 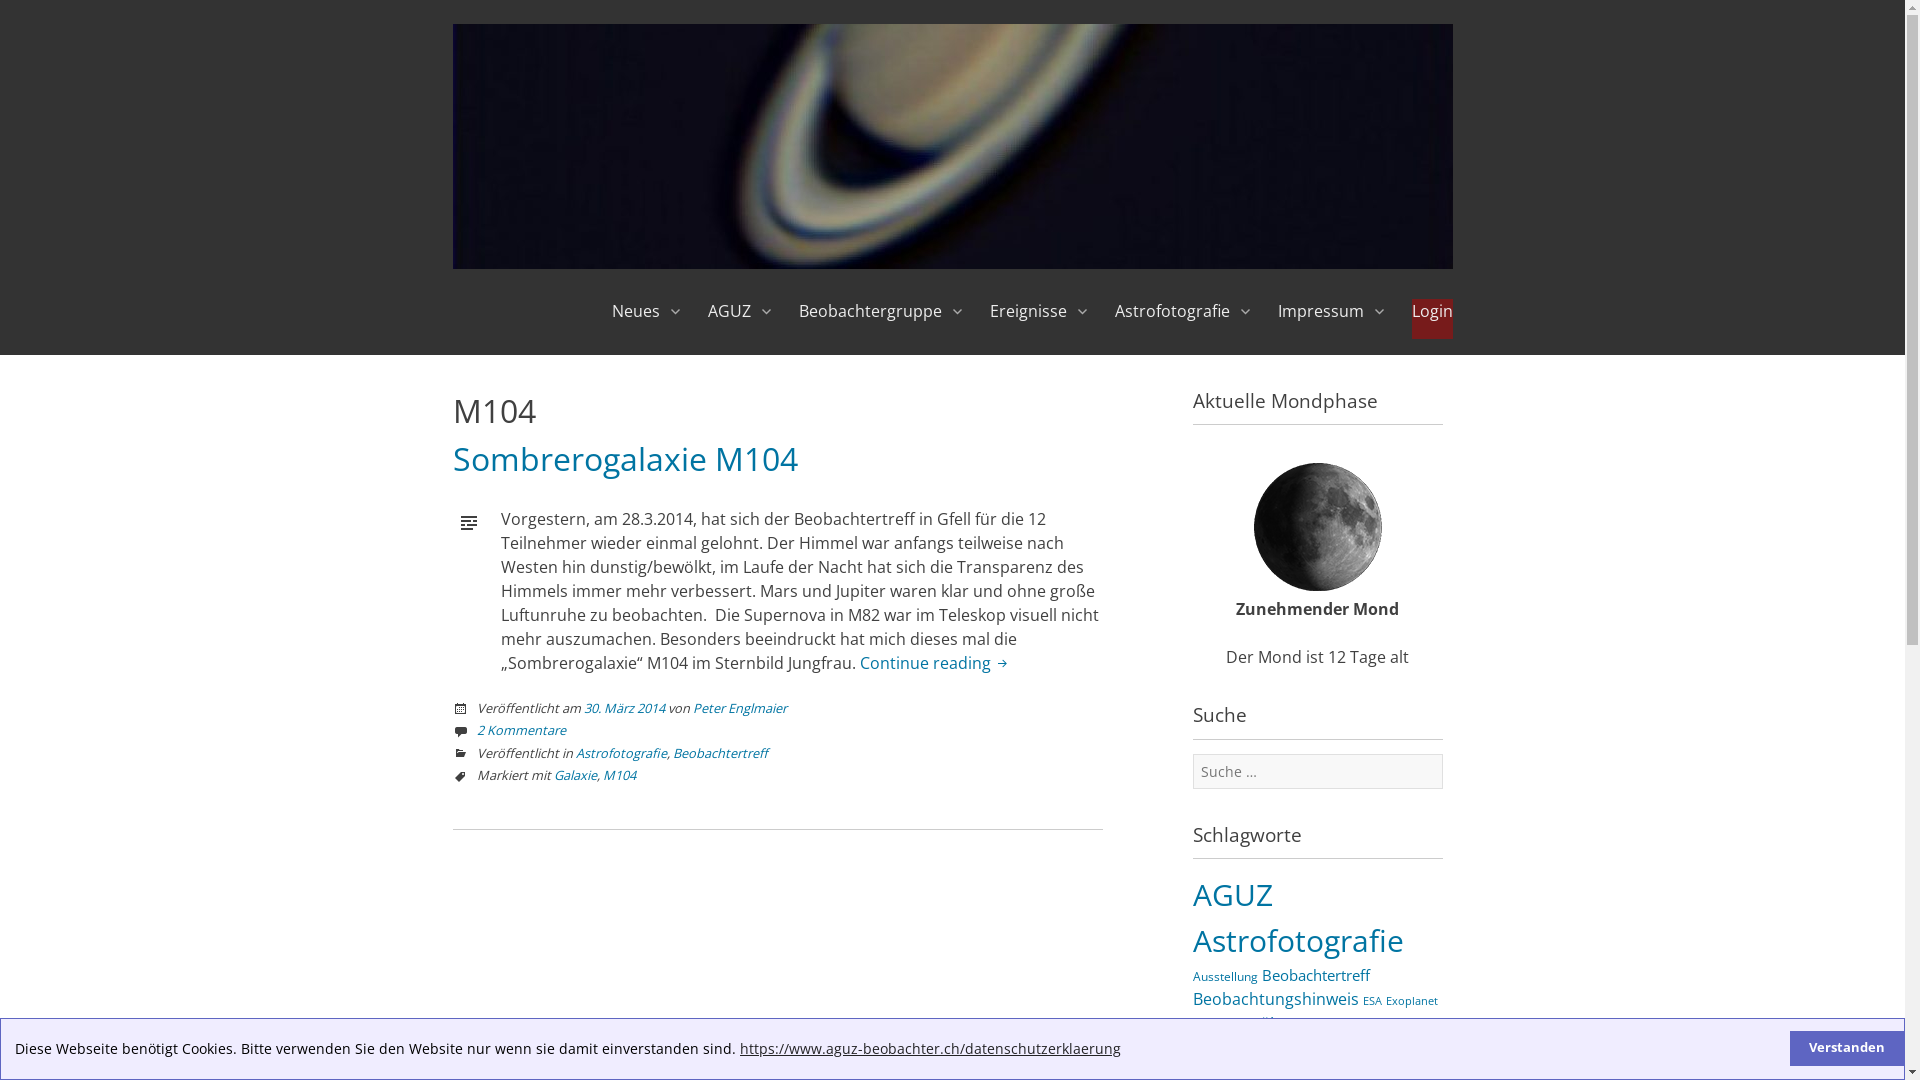 What do you see at coordinates (624, 458) in the screenshot?
I see `Sombrerogalaxie M104` at bounding box center [624, 458].